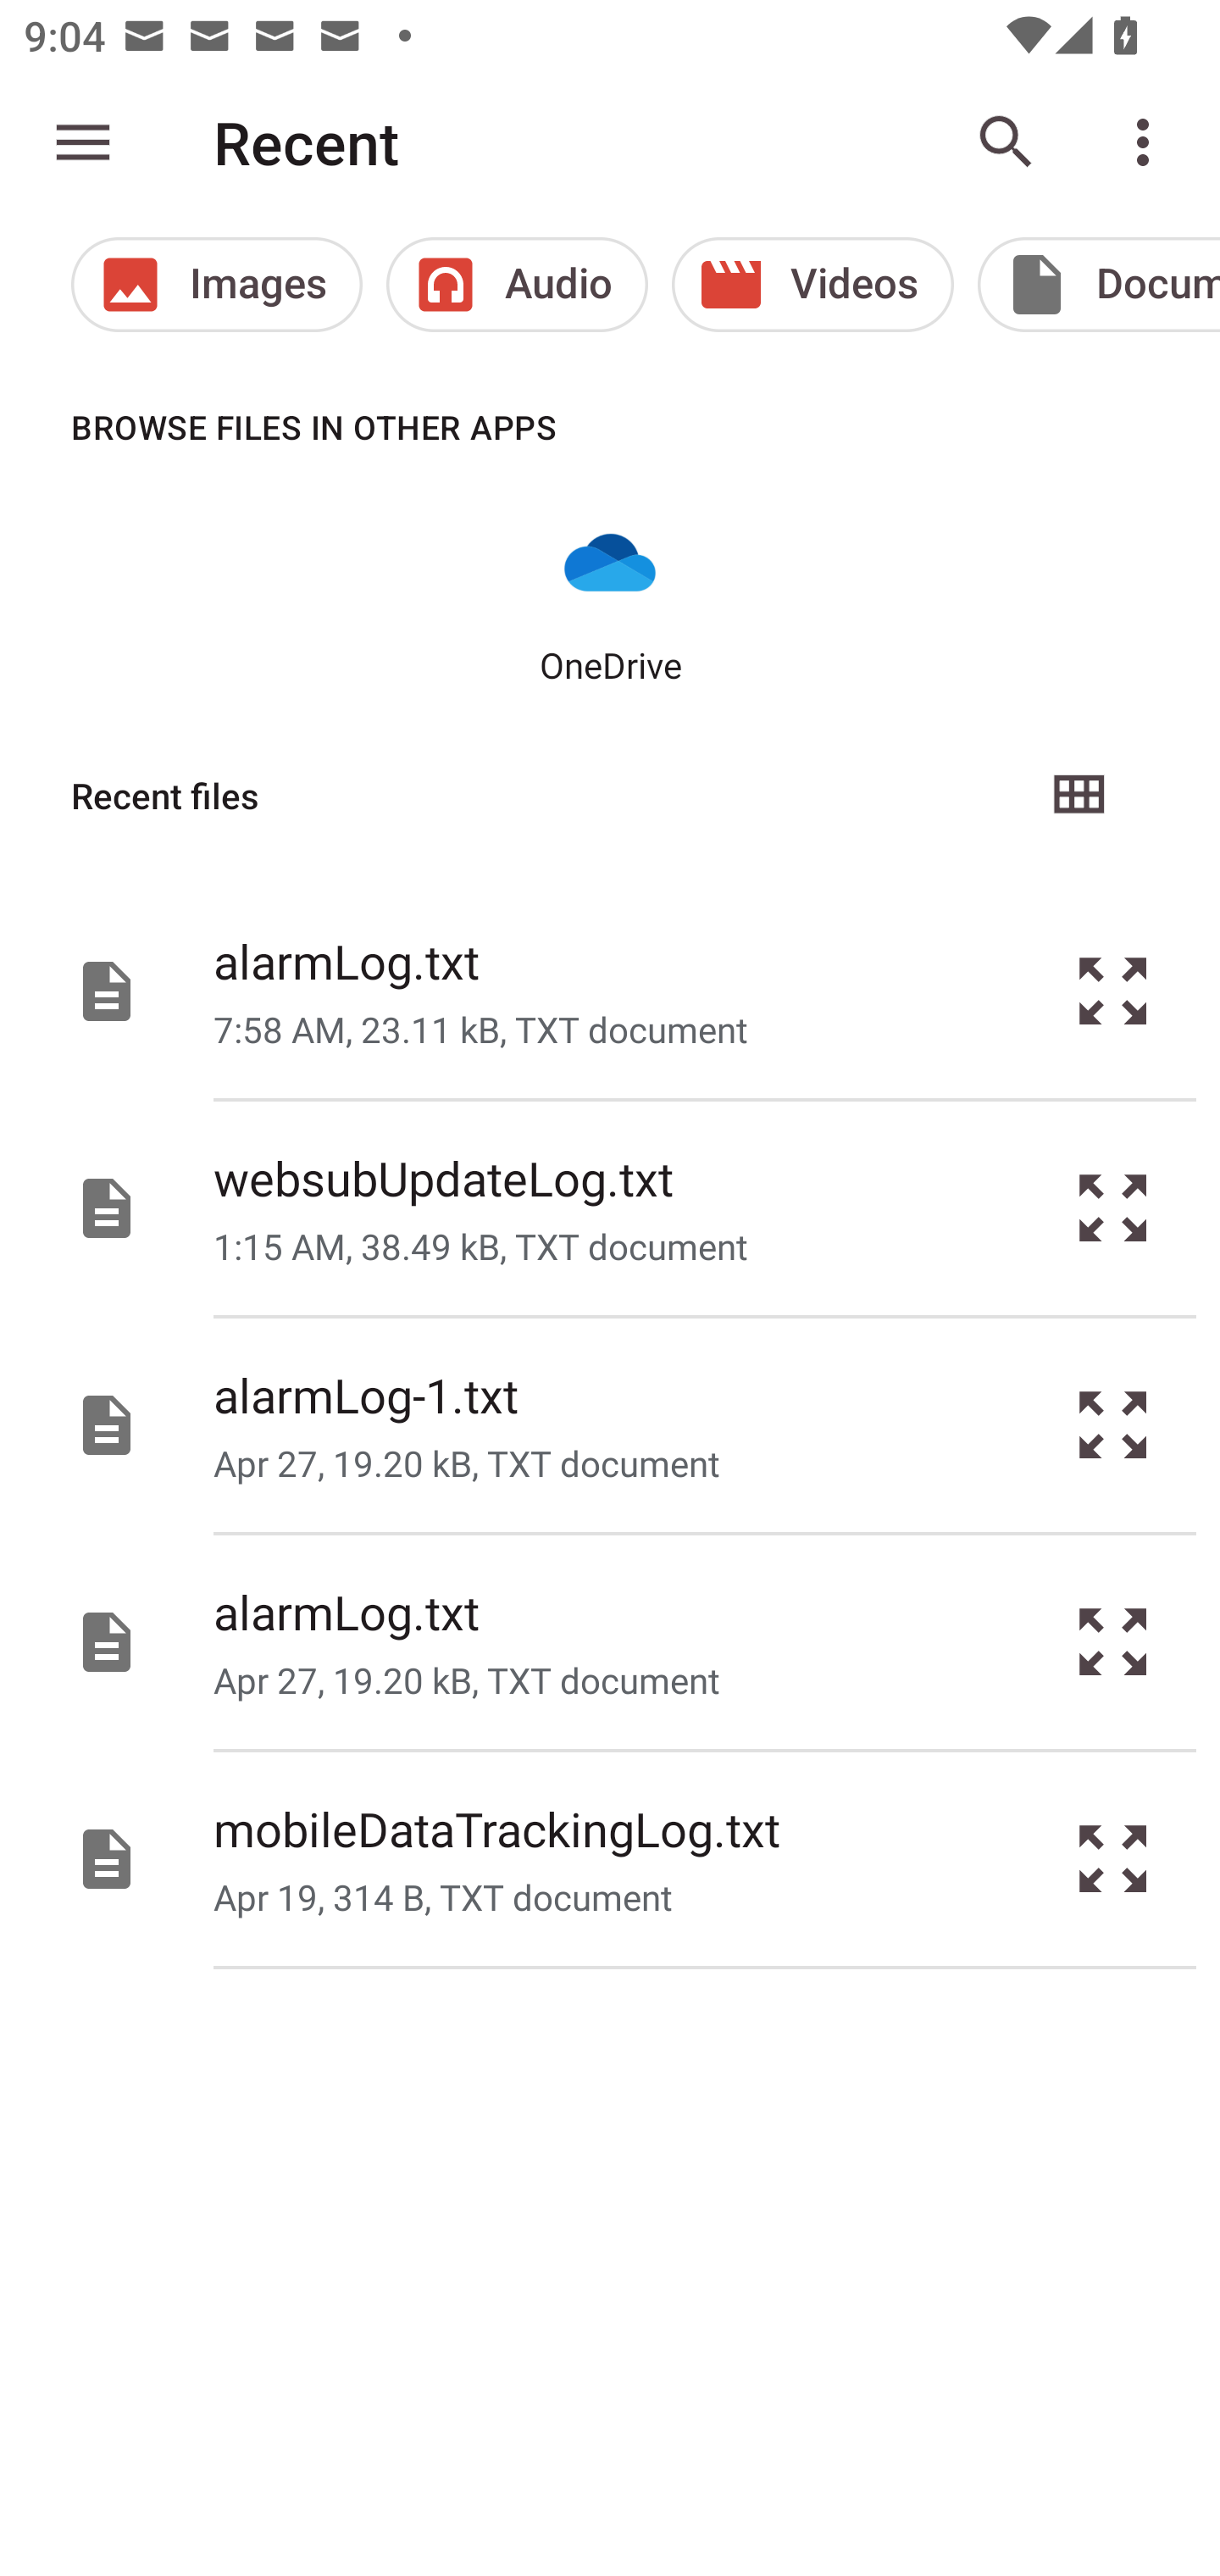 Image resolution: width=1220 pixels, height=2576 pixels. I want to click on Grid view, so click(1078, 796).